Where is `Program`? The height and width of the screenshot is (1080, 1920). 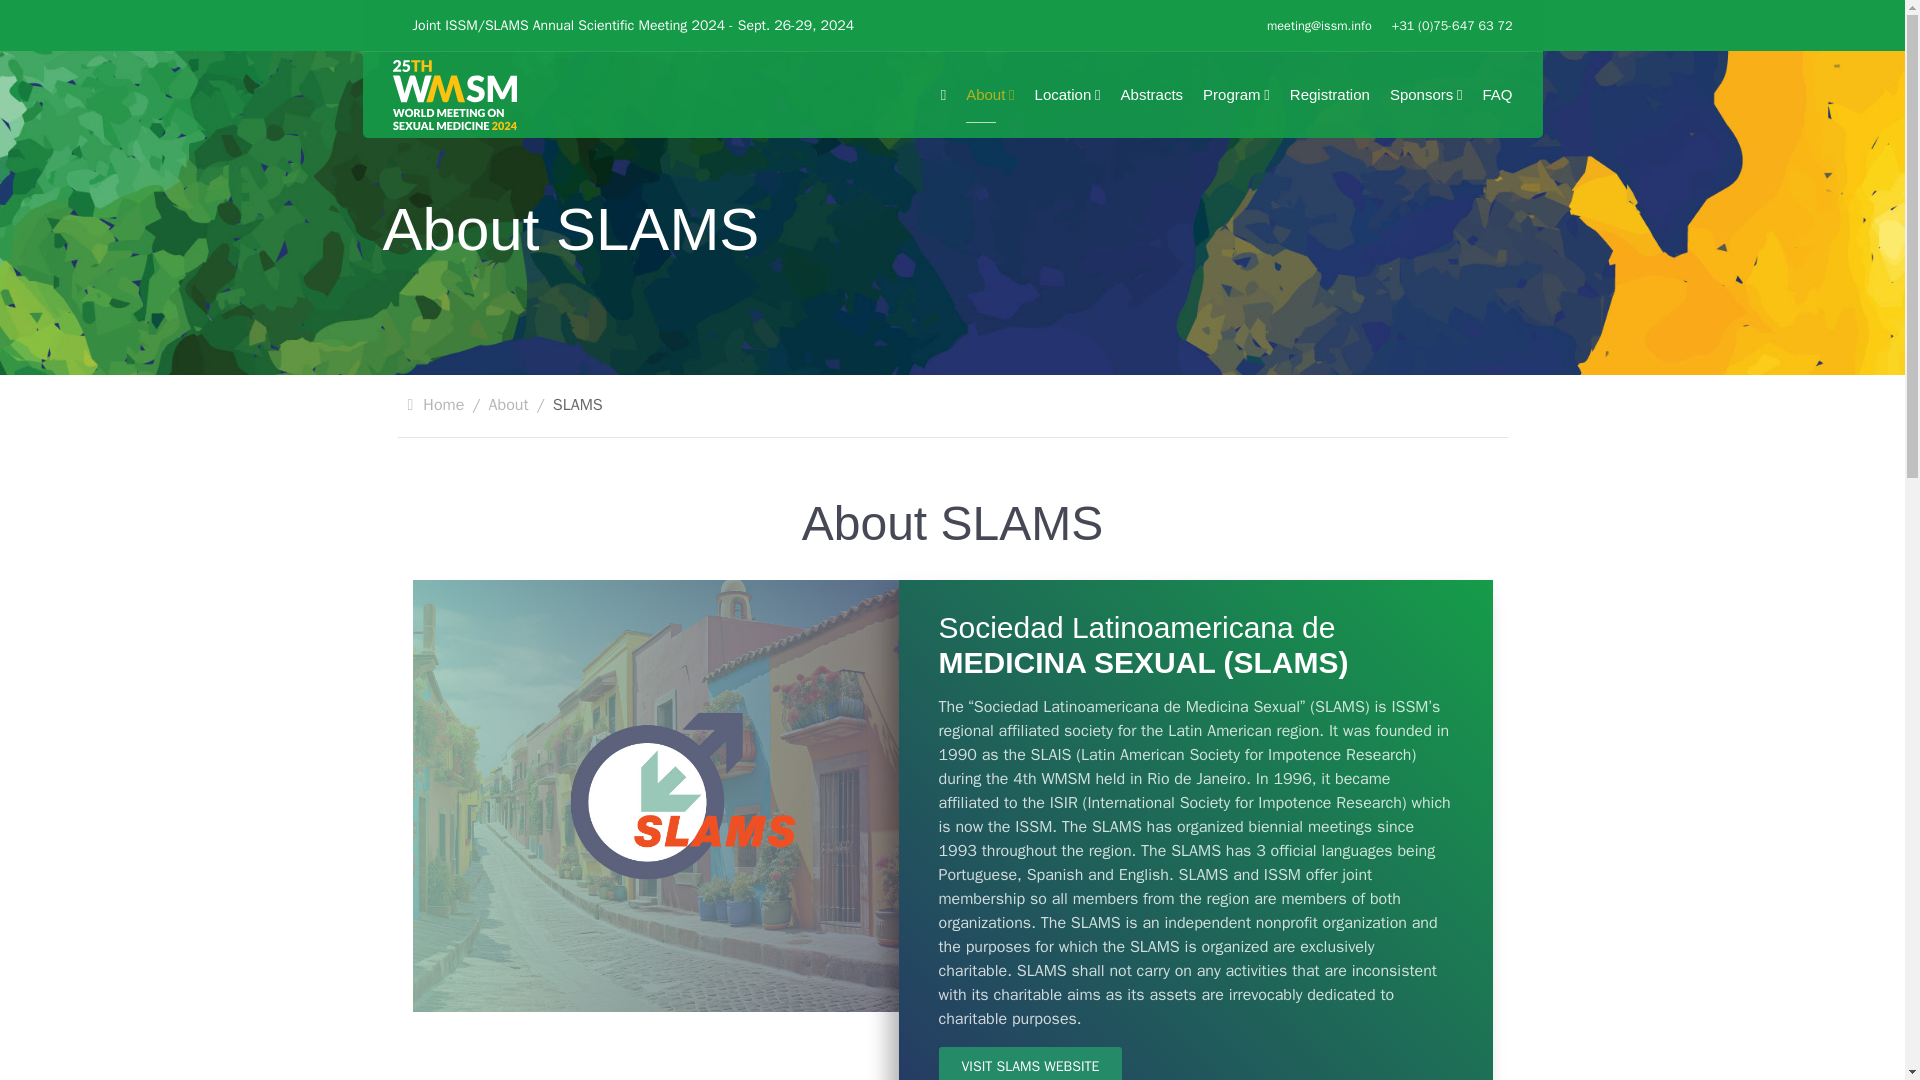 Program is located at coordinates (1236, 94).